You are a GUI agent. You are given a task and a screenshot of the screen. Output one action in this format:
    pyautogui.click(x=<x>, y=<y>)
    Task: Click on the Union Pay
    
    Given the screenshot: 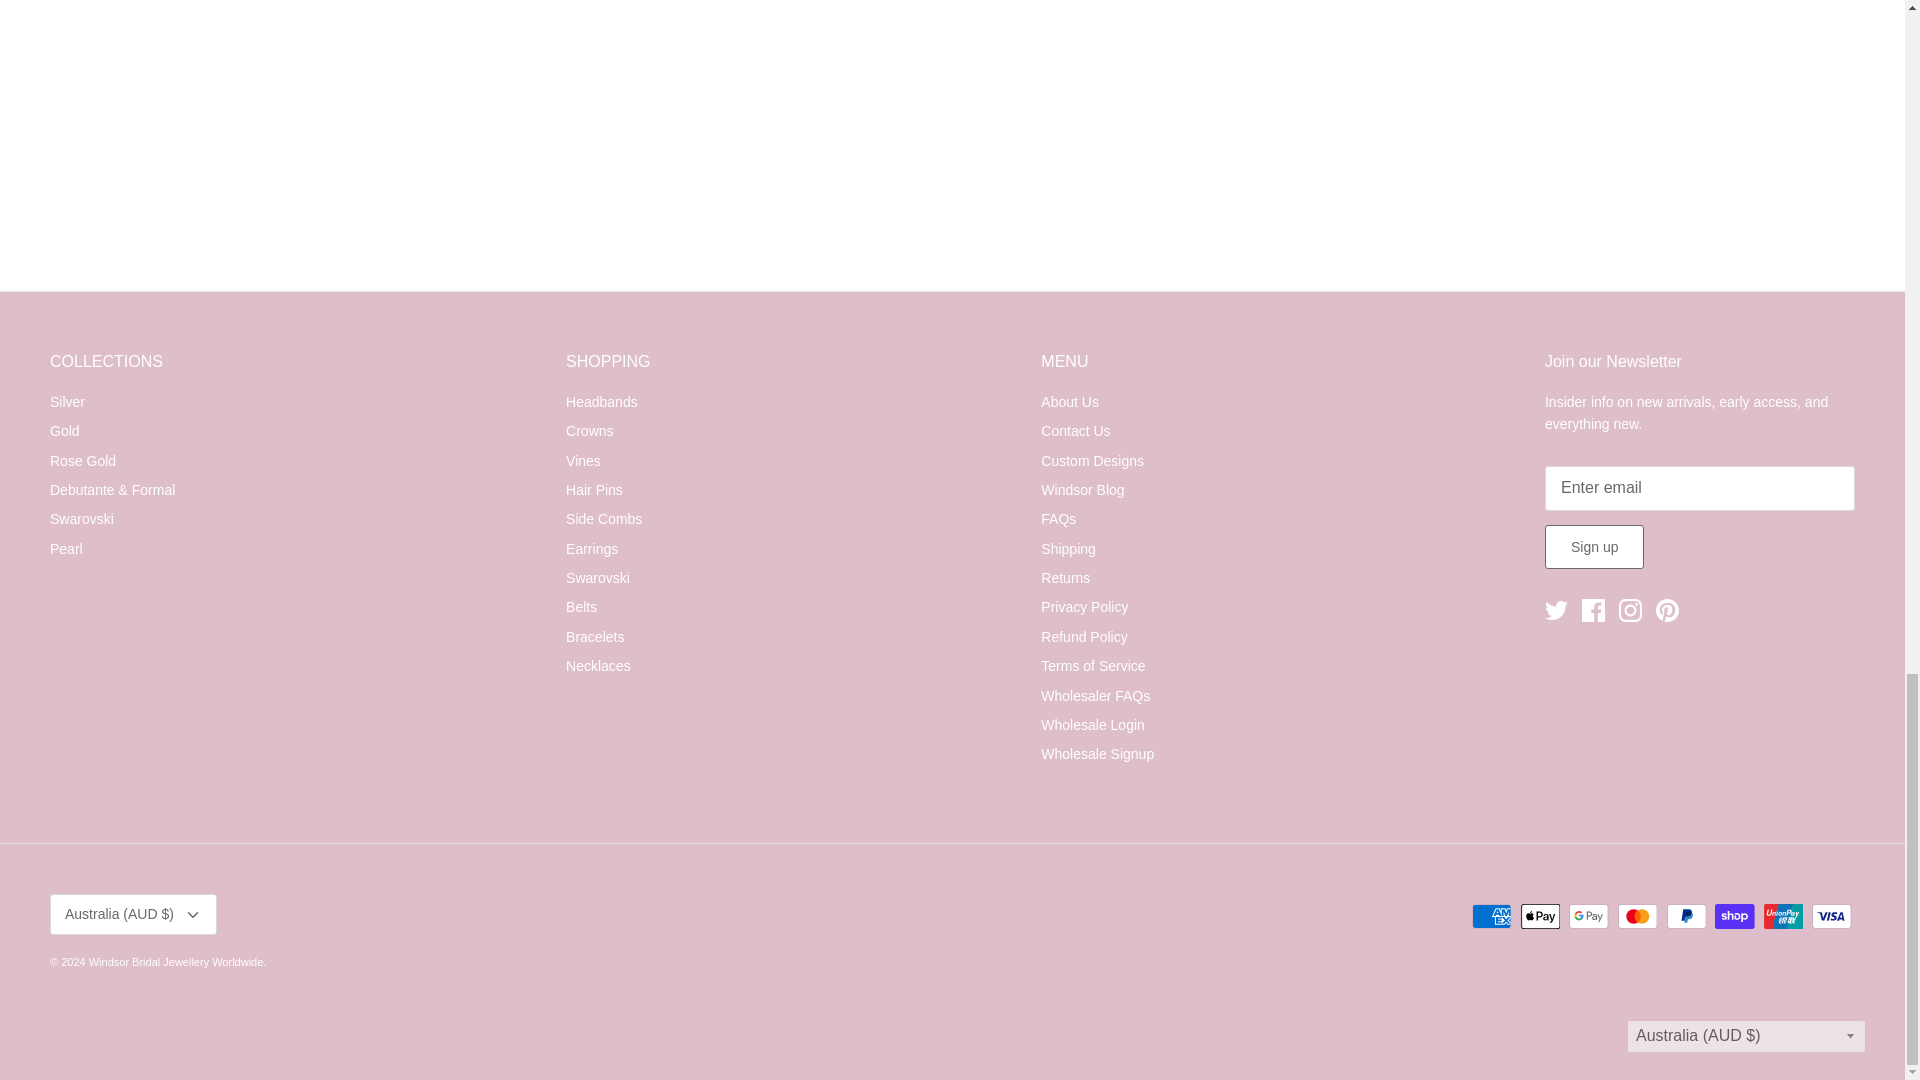 What is the action you would take?
    pyautogui.click(x=1783, y=916)
    